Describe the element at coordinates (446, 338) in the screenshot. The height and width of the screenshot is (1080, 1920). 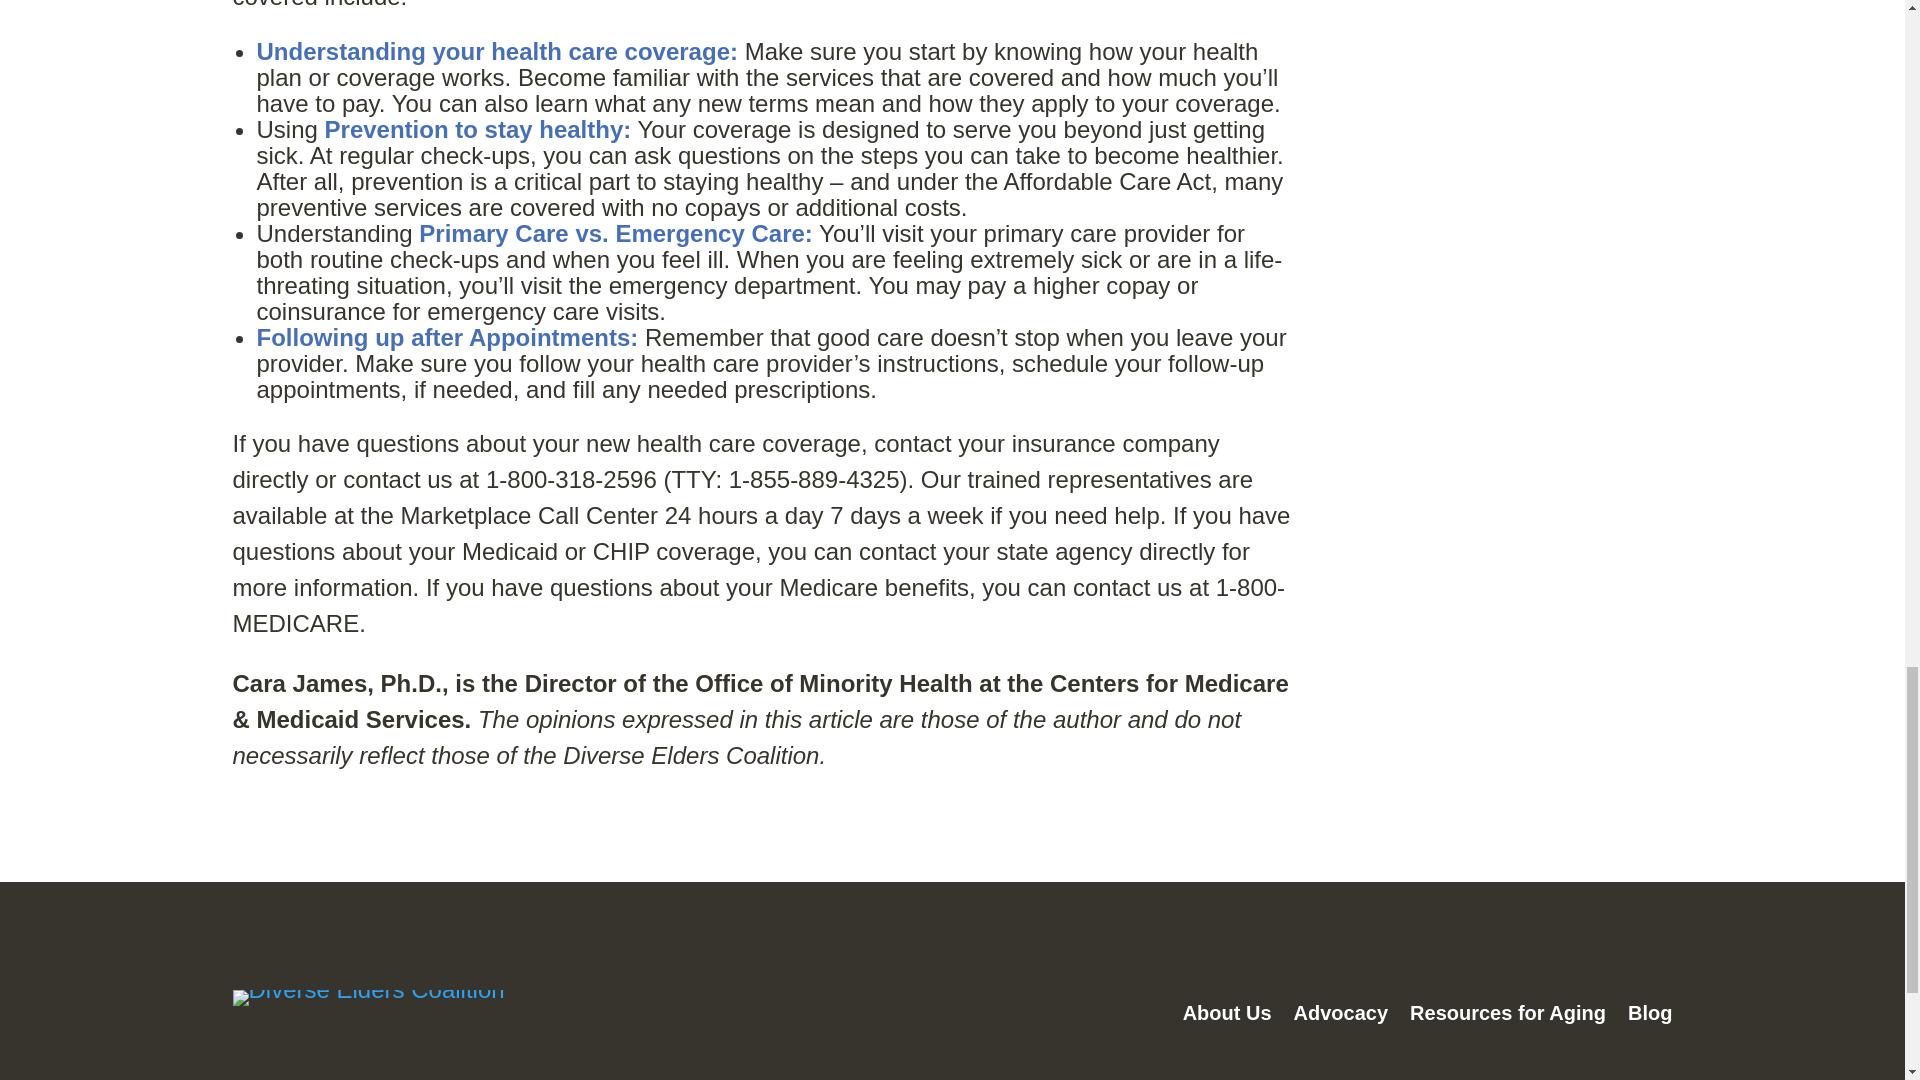
I see `Following up after Appointments:` at that location.